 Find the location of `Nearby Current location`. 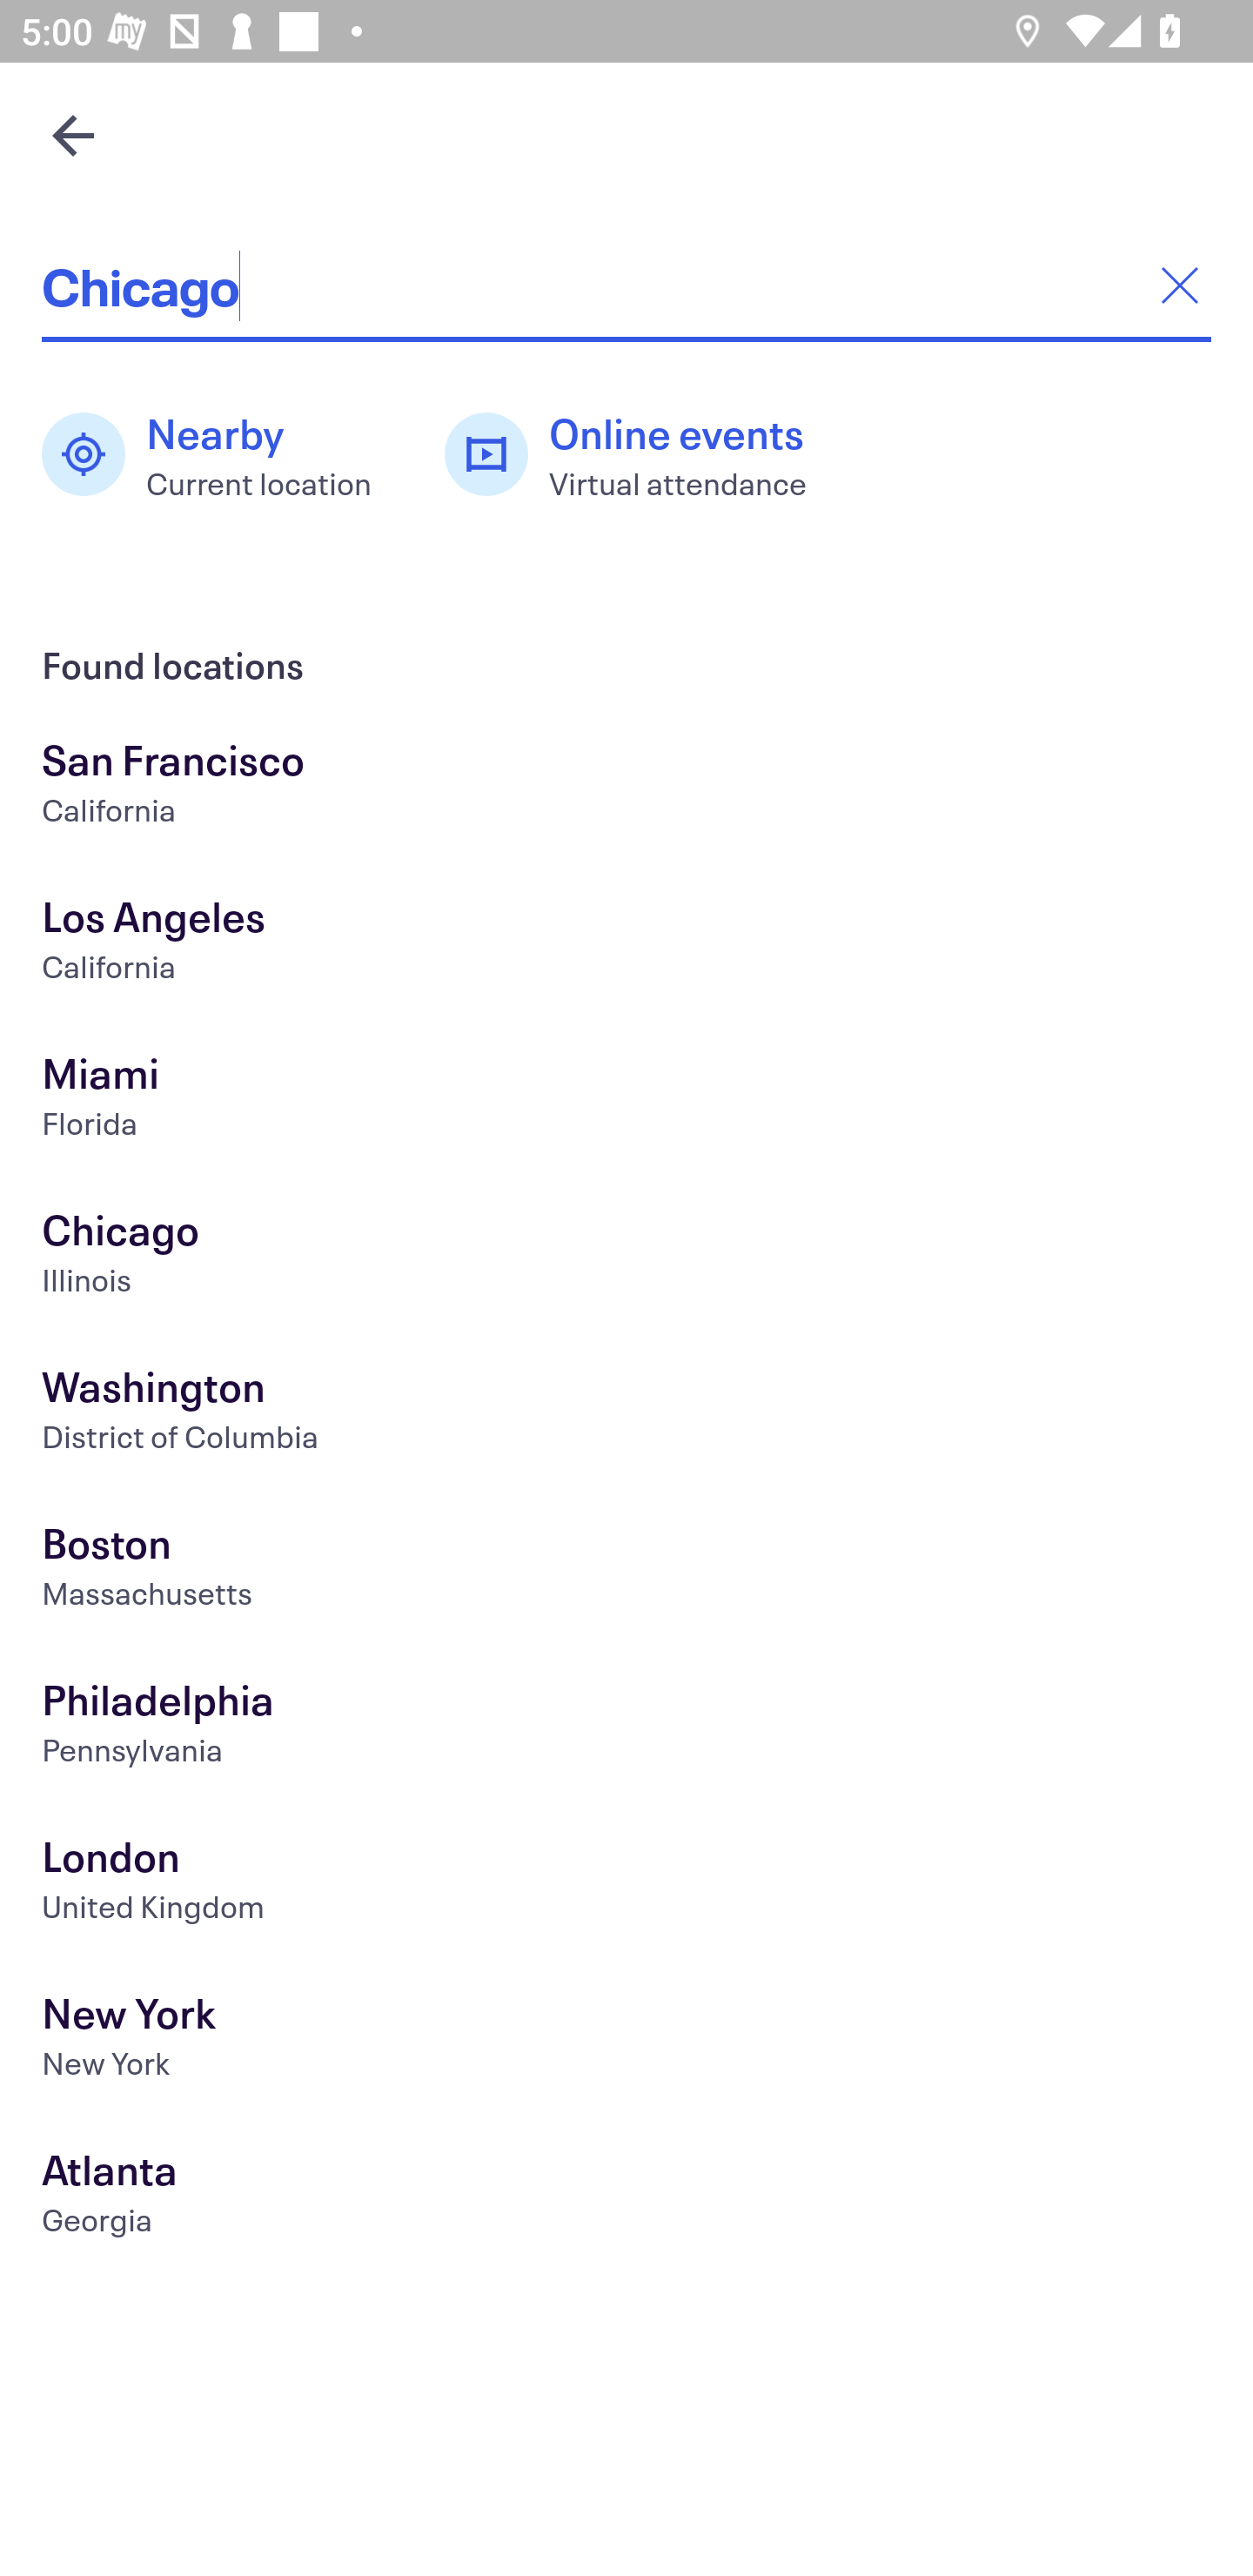

Nearby Current location is located at coordinates (222, 454).